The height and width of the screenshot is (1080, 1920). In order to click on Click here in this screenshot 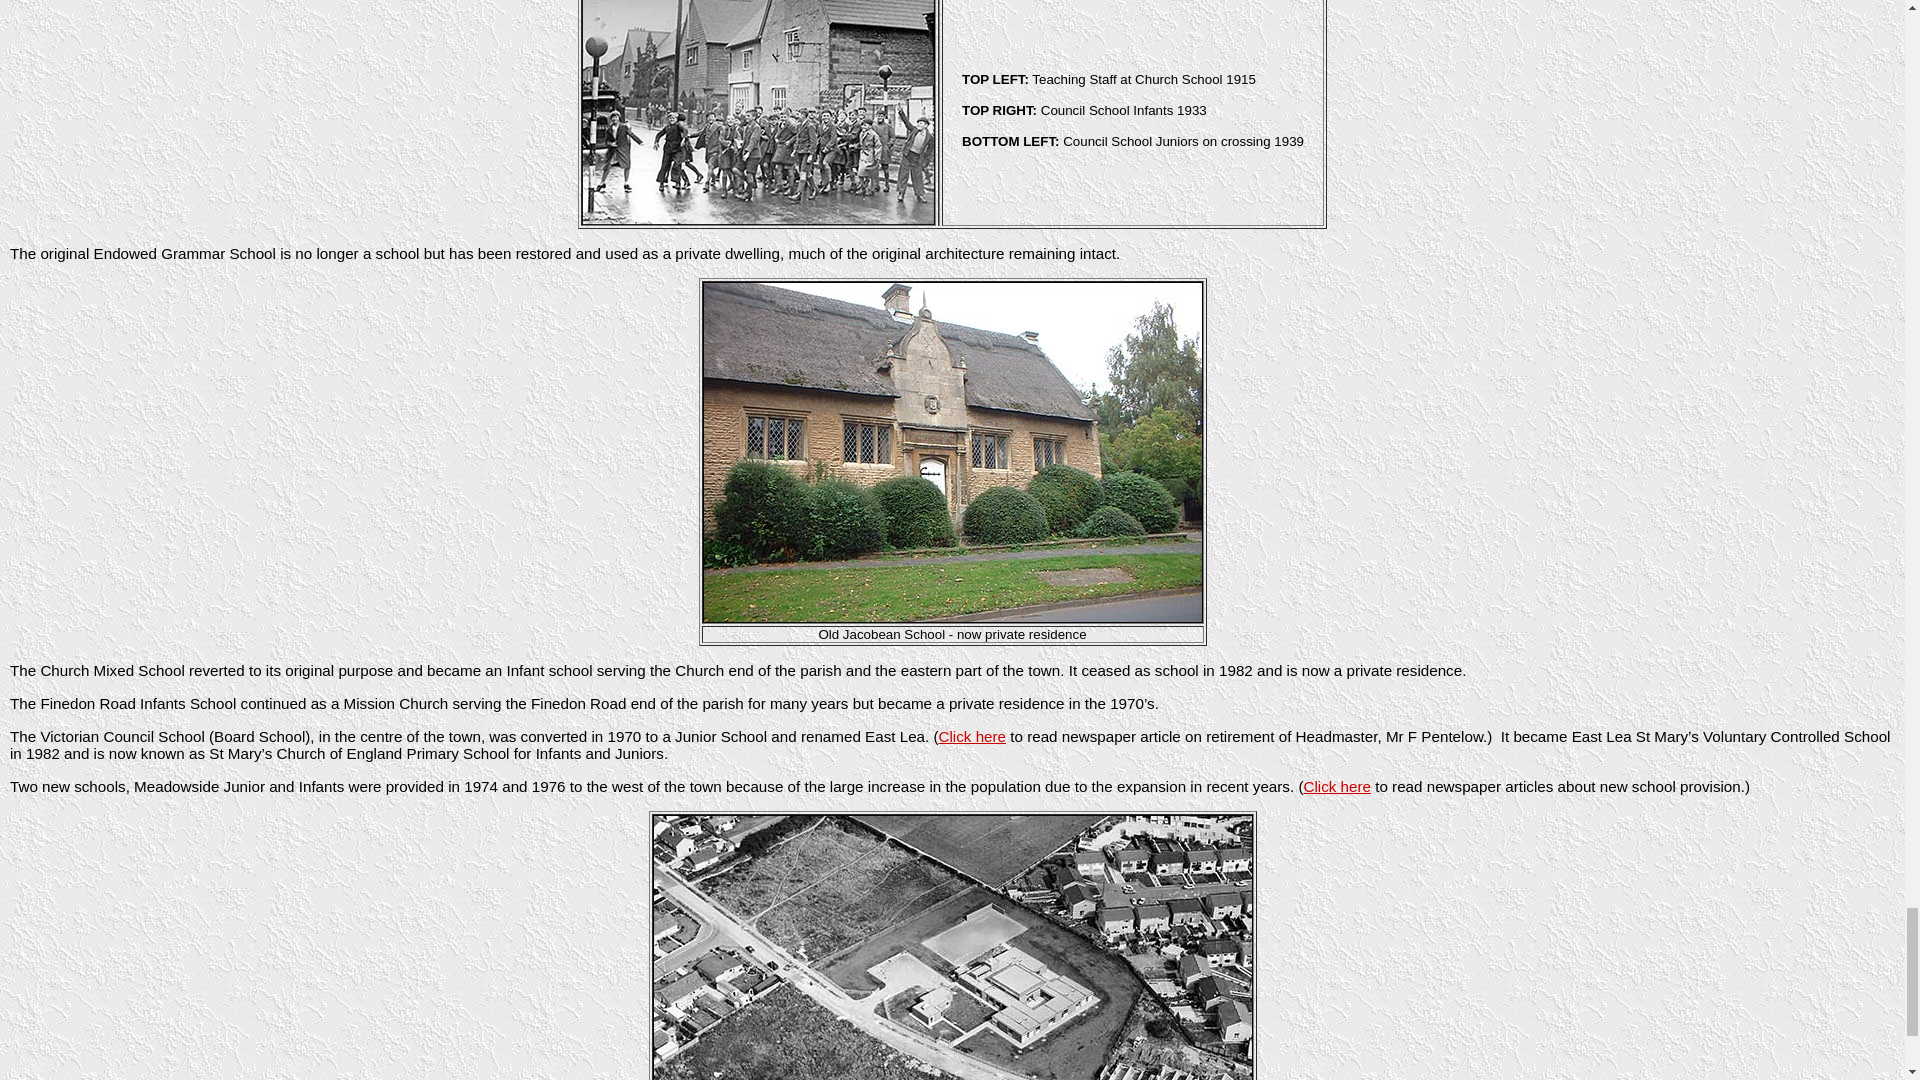, I will do `click(972, 736)`.